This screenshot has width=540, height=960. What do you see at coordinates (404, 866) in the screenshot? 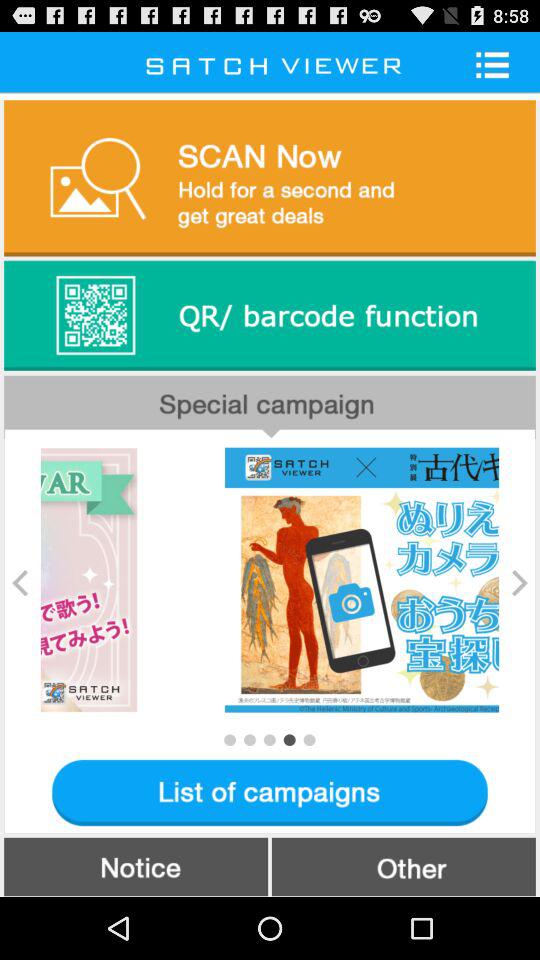
I see `click on other` at bounding box center [404, 866].